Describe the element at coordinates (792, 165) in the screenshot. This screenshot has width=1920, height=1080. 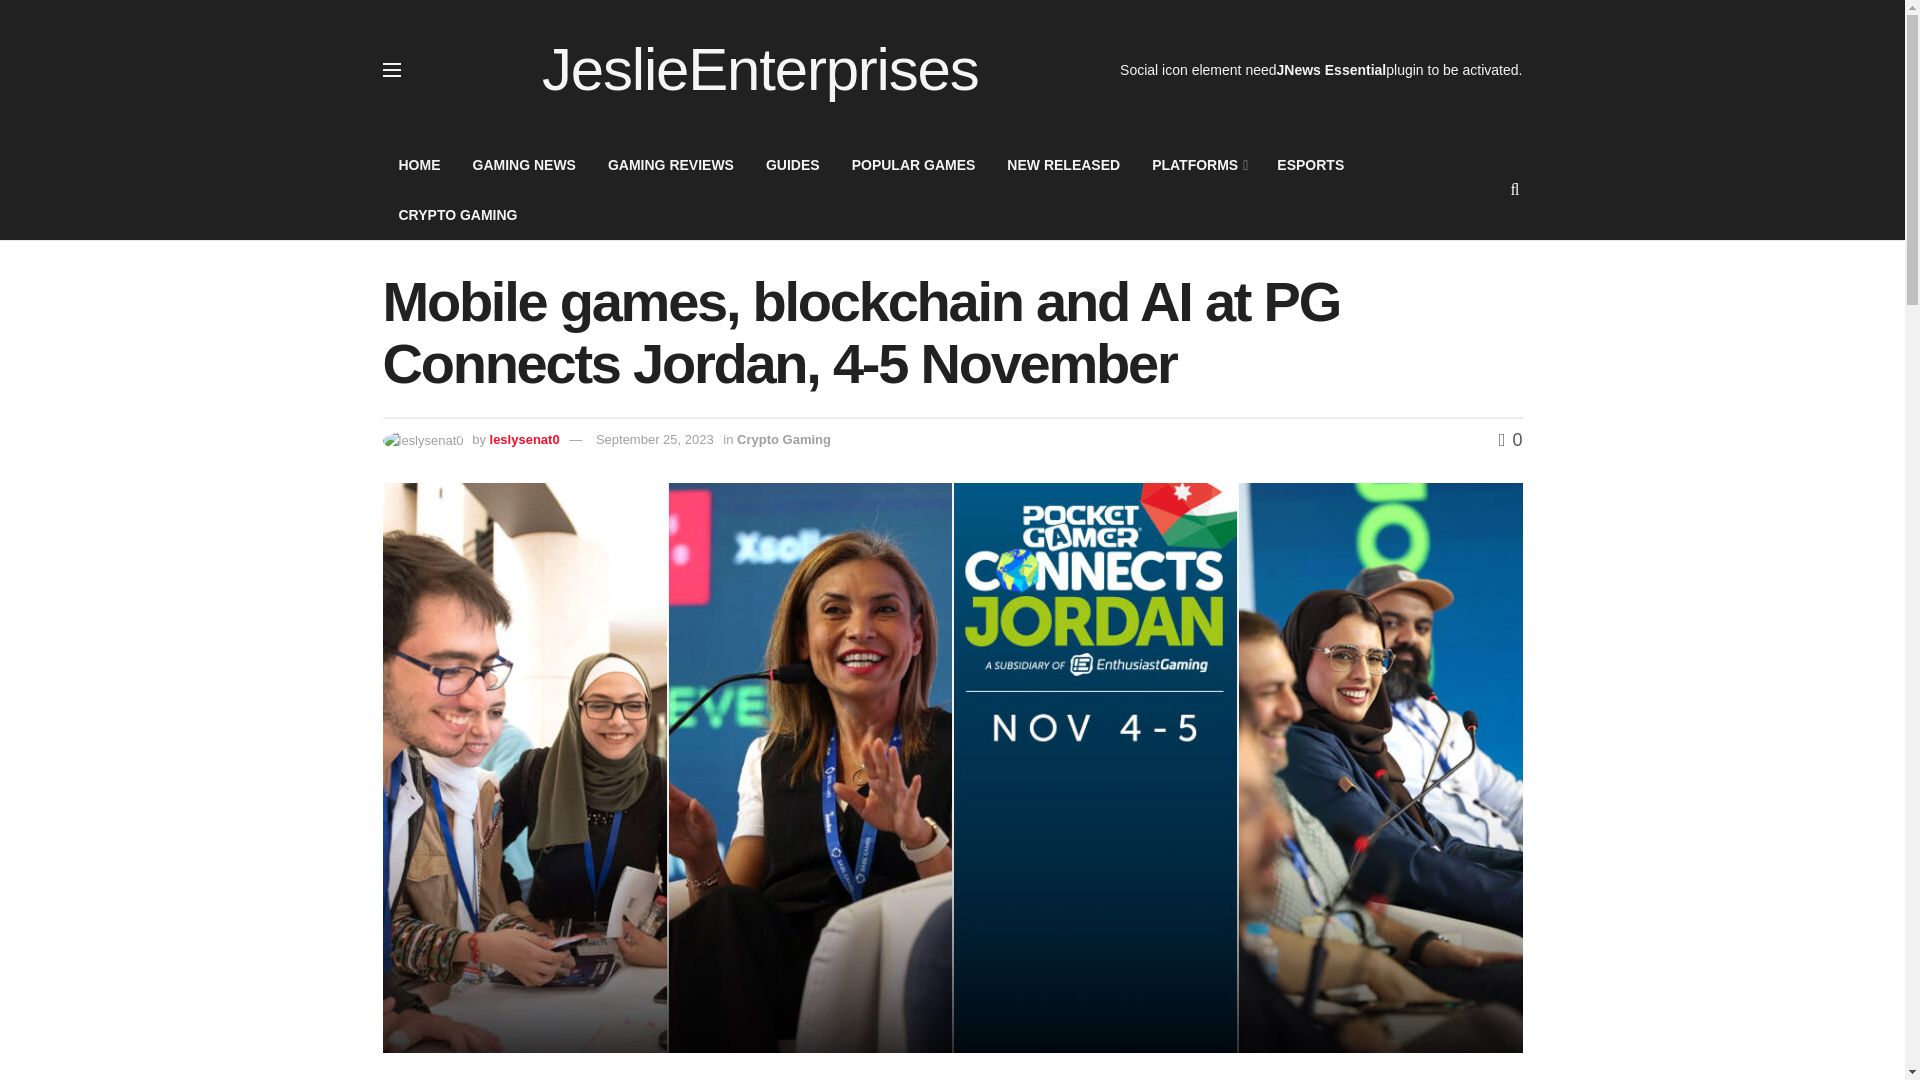
I see `GUIDES` at that location.